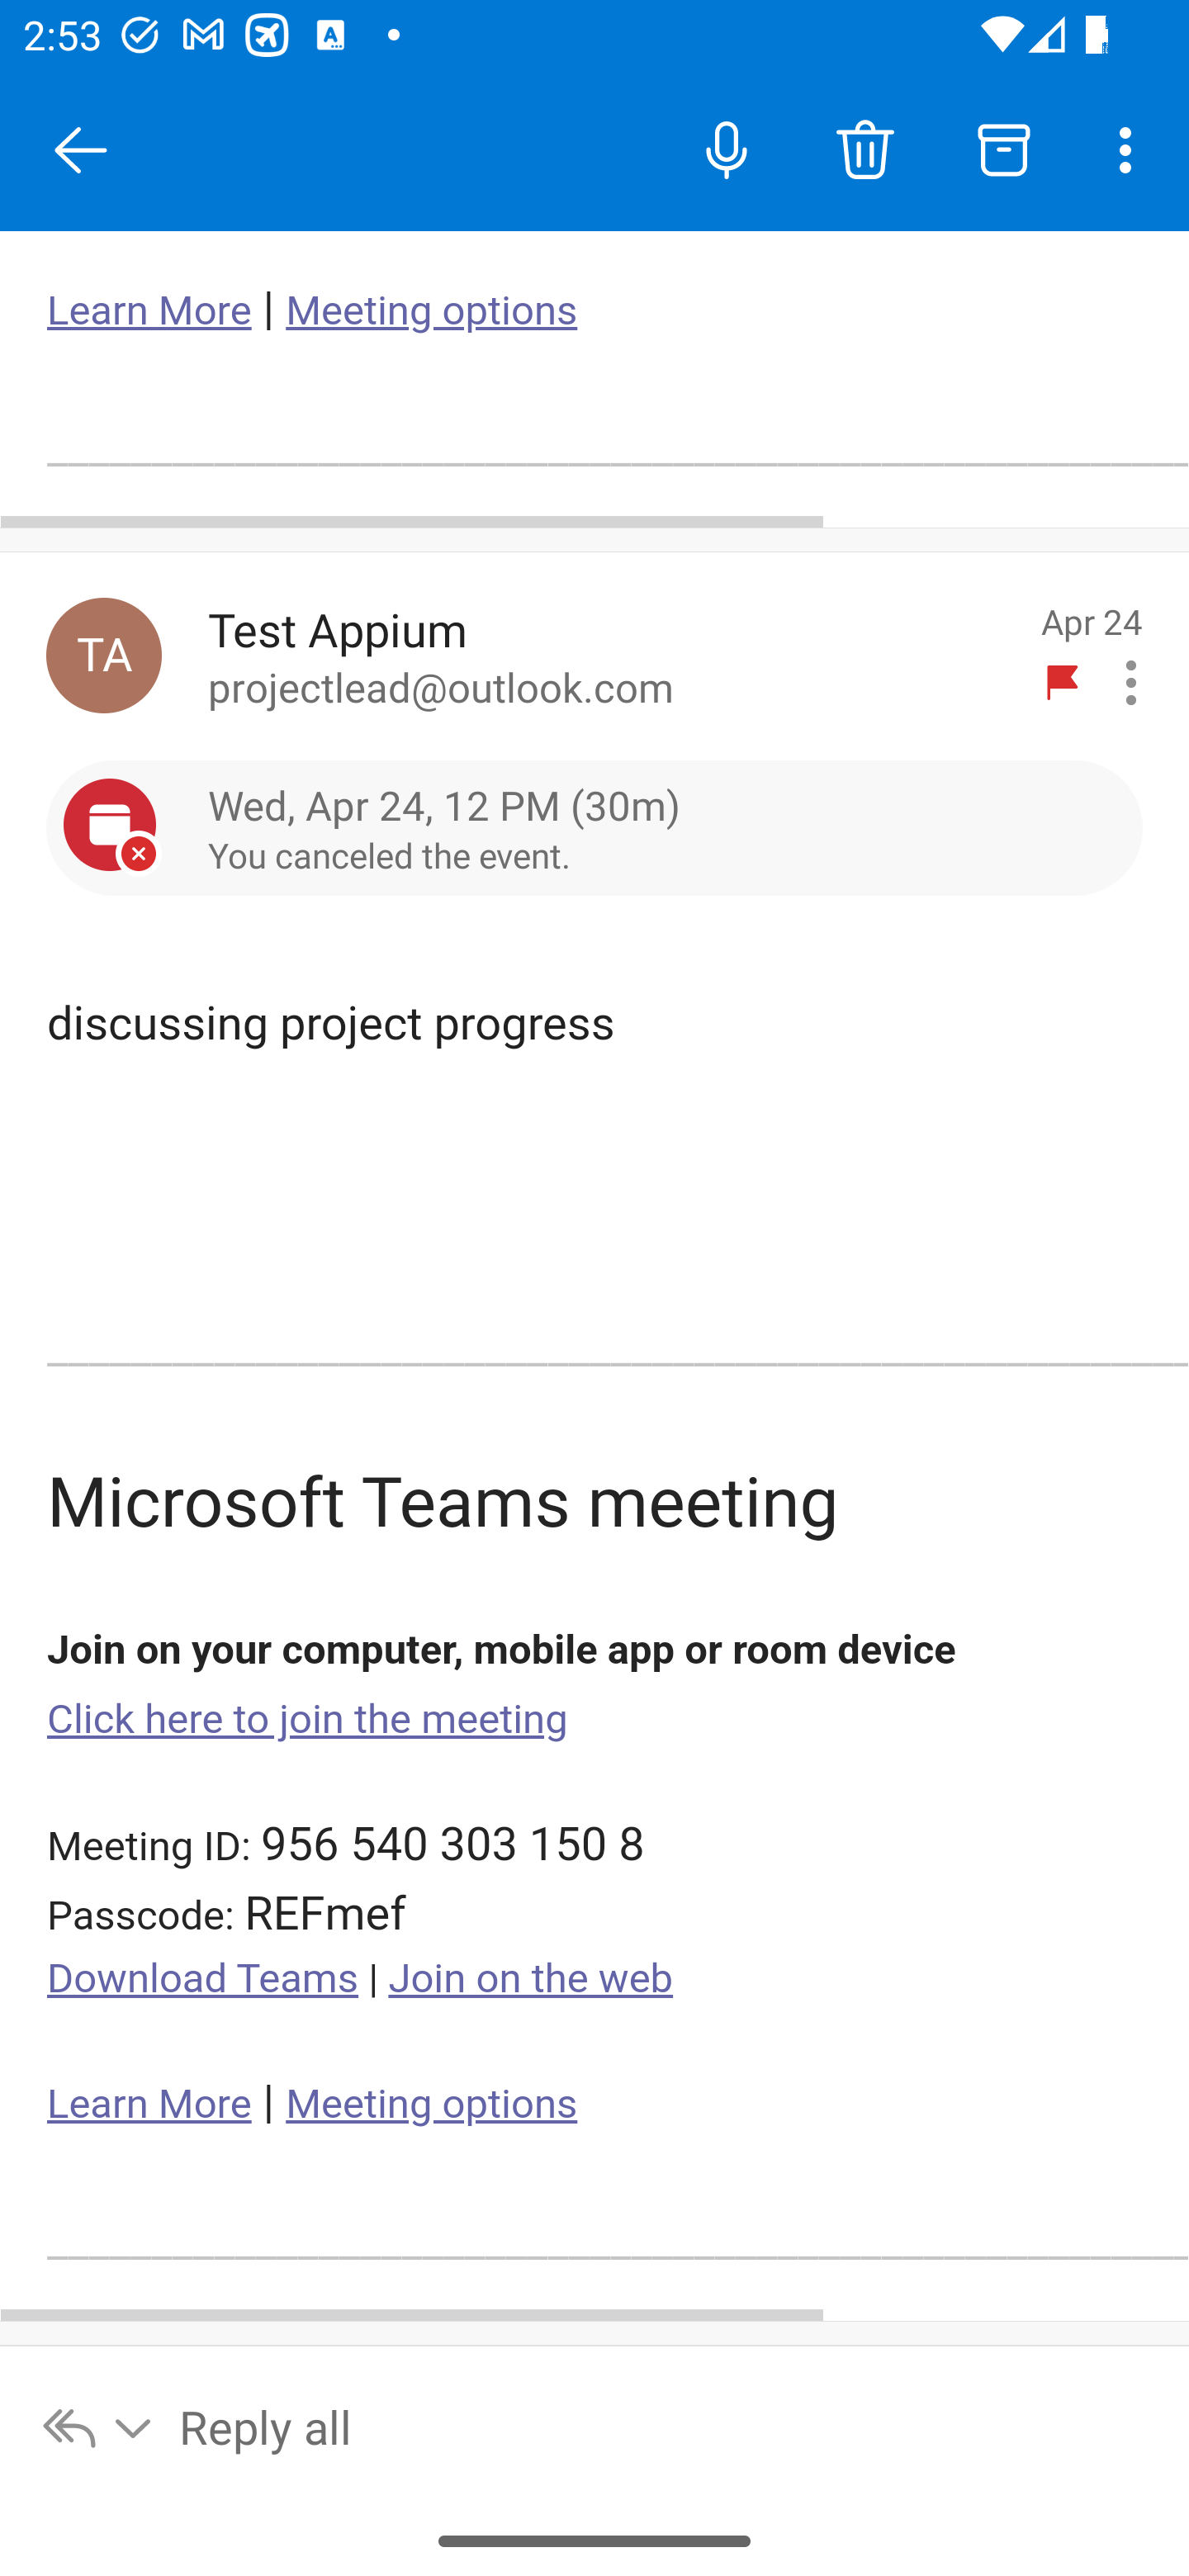 The width and height of the screenshot is (1189, 2576). Describe the element at coordinates (431, 2104) in the screenshot. I see `Meeting options` at that location.